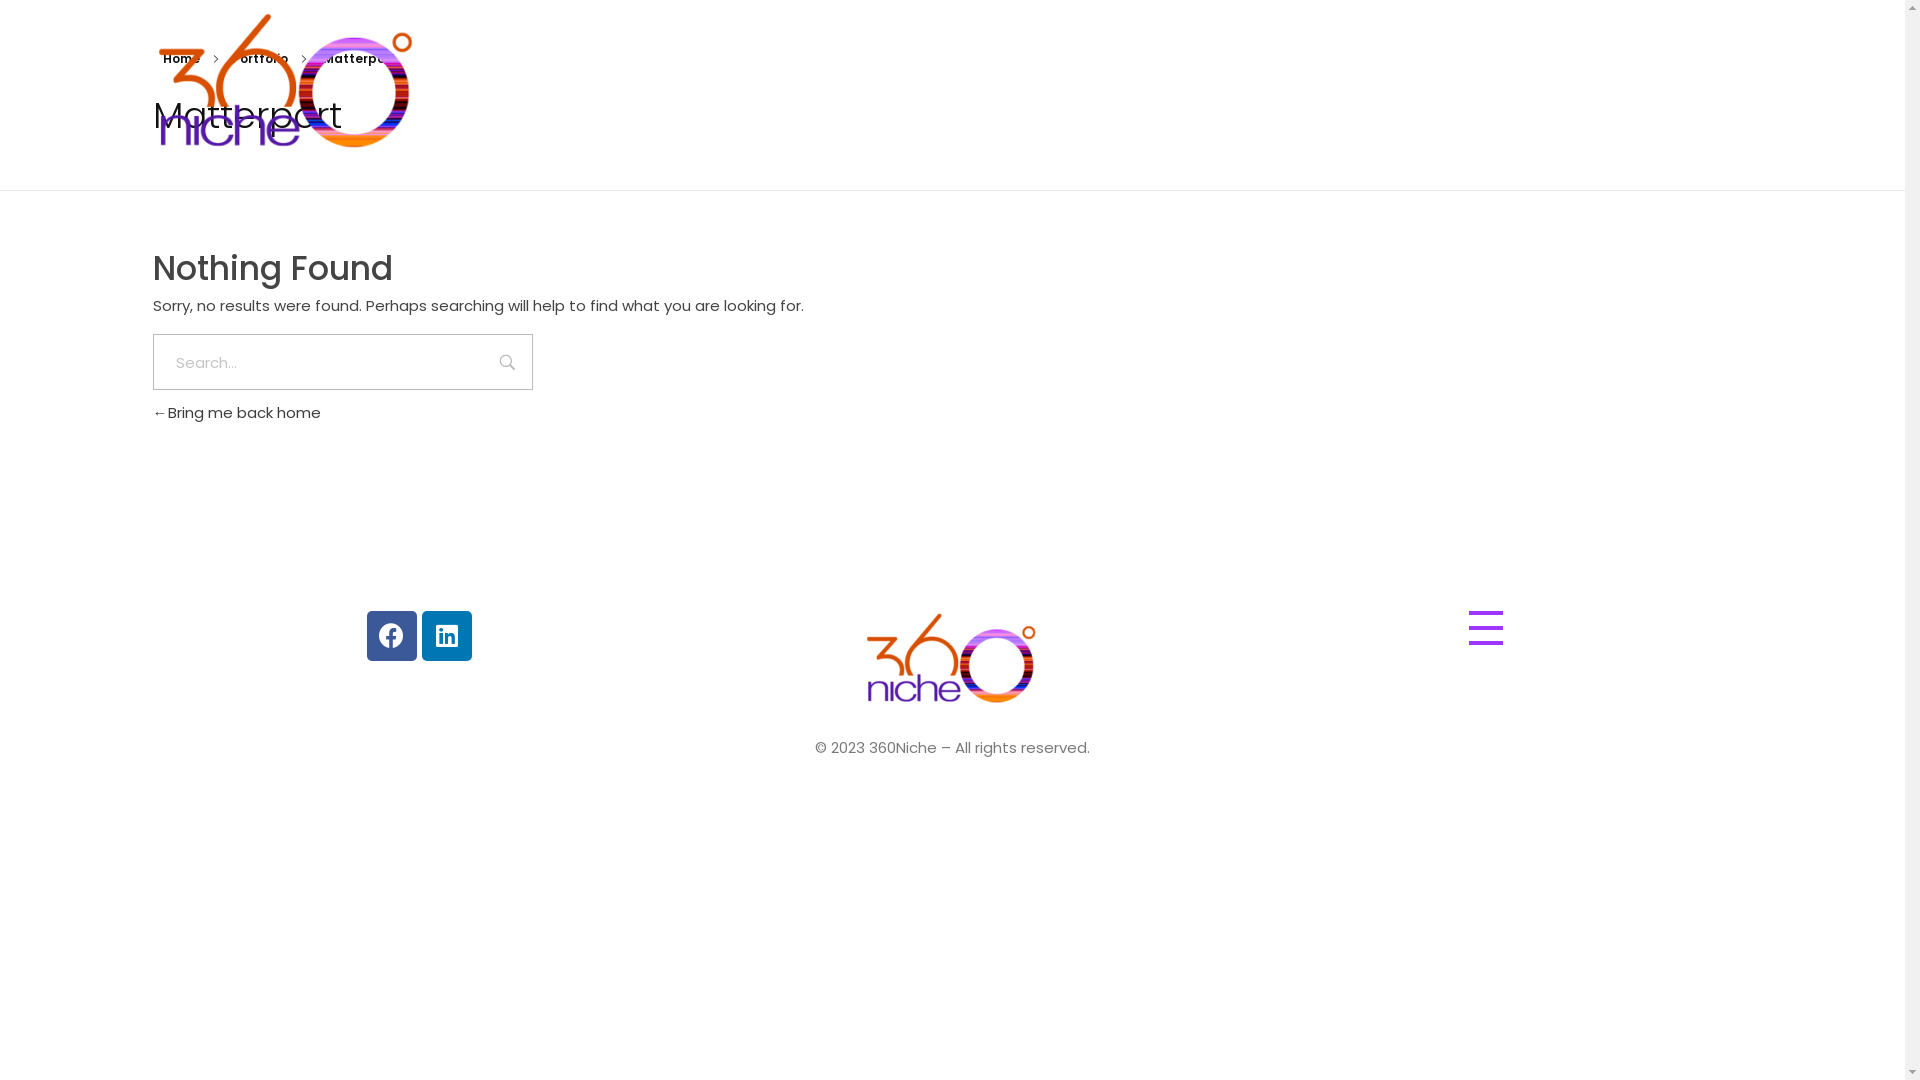 Image resolution: width=1920 pixels, height=1080 pixels. I want to click on 360Niche, so click(910, 720).